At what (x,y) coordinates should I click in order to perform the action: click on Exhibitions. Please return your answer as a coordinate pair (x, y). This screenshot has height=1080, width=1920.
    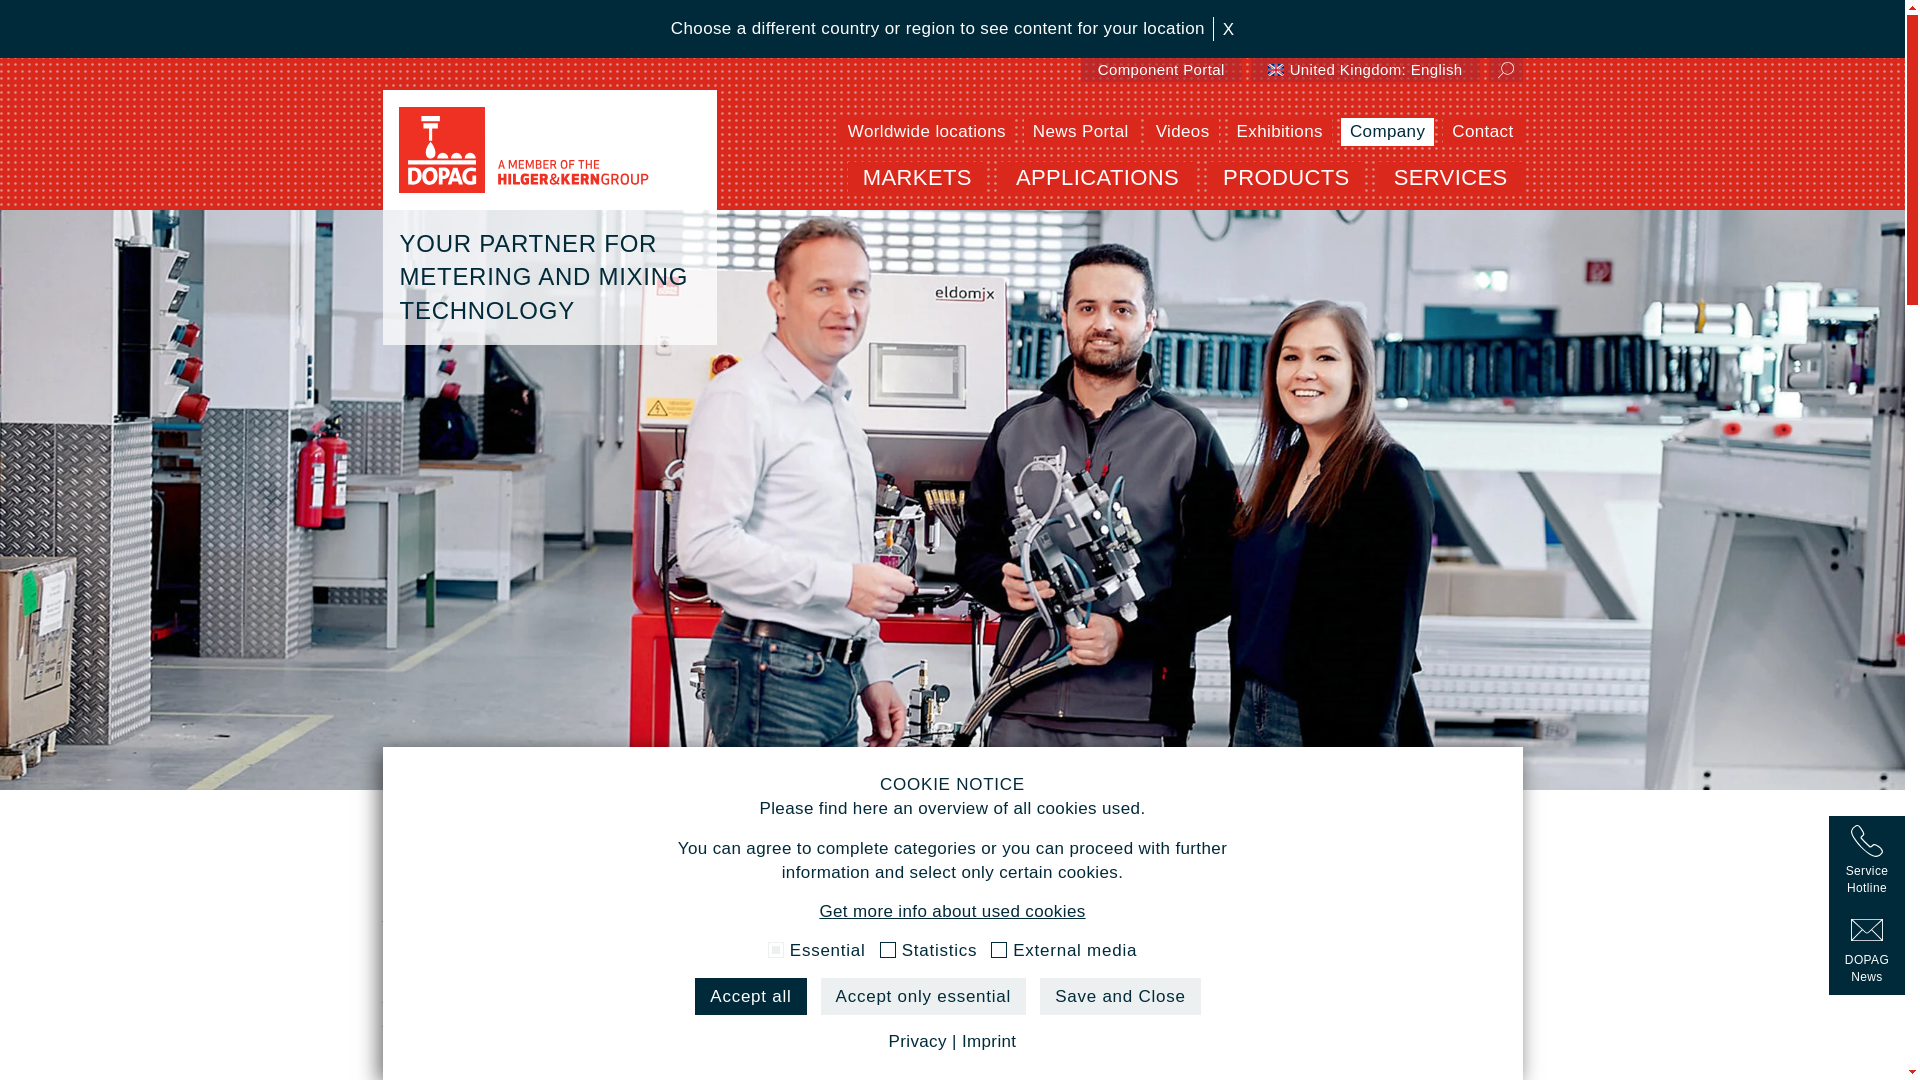
    Looking at the image, I should click on (1280, 131).